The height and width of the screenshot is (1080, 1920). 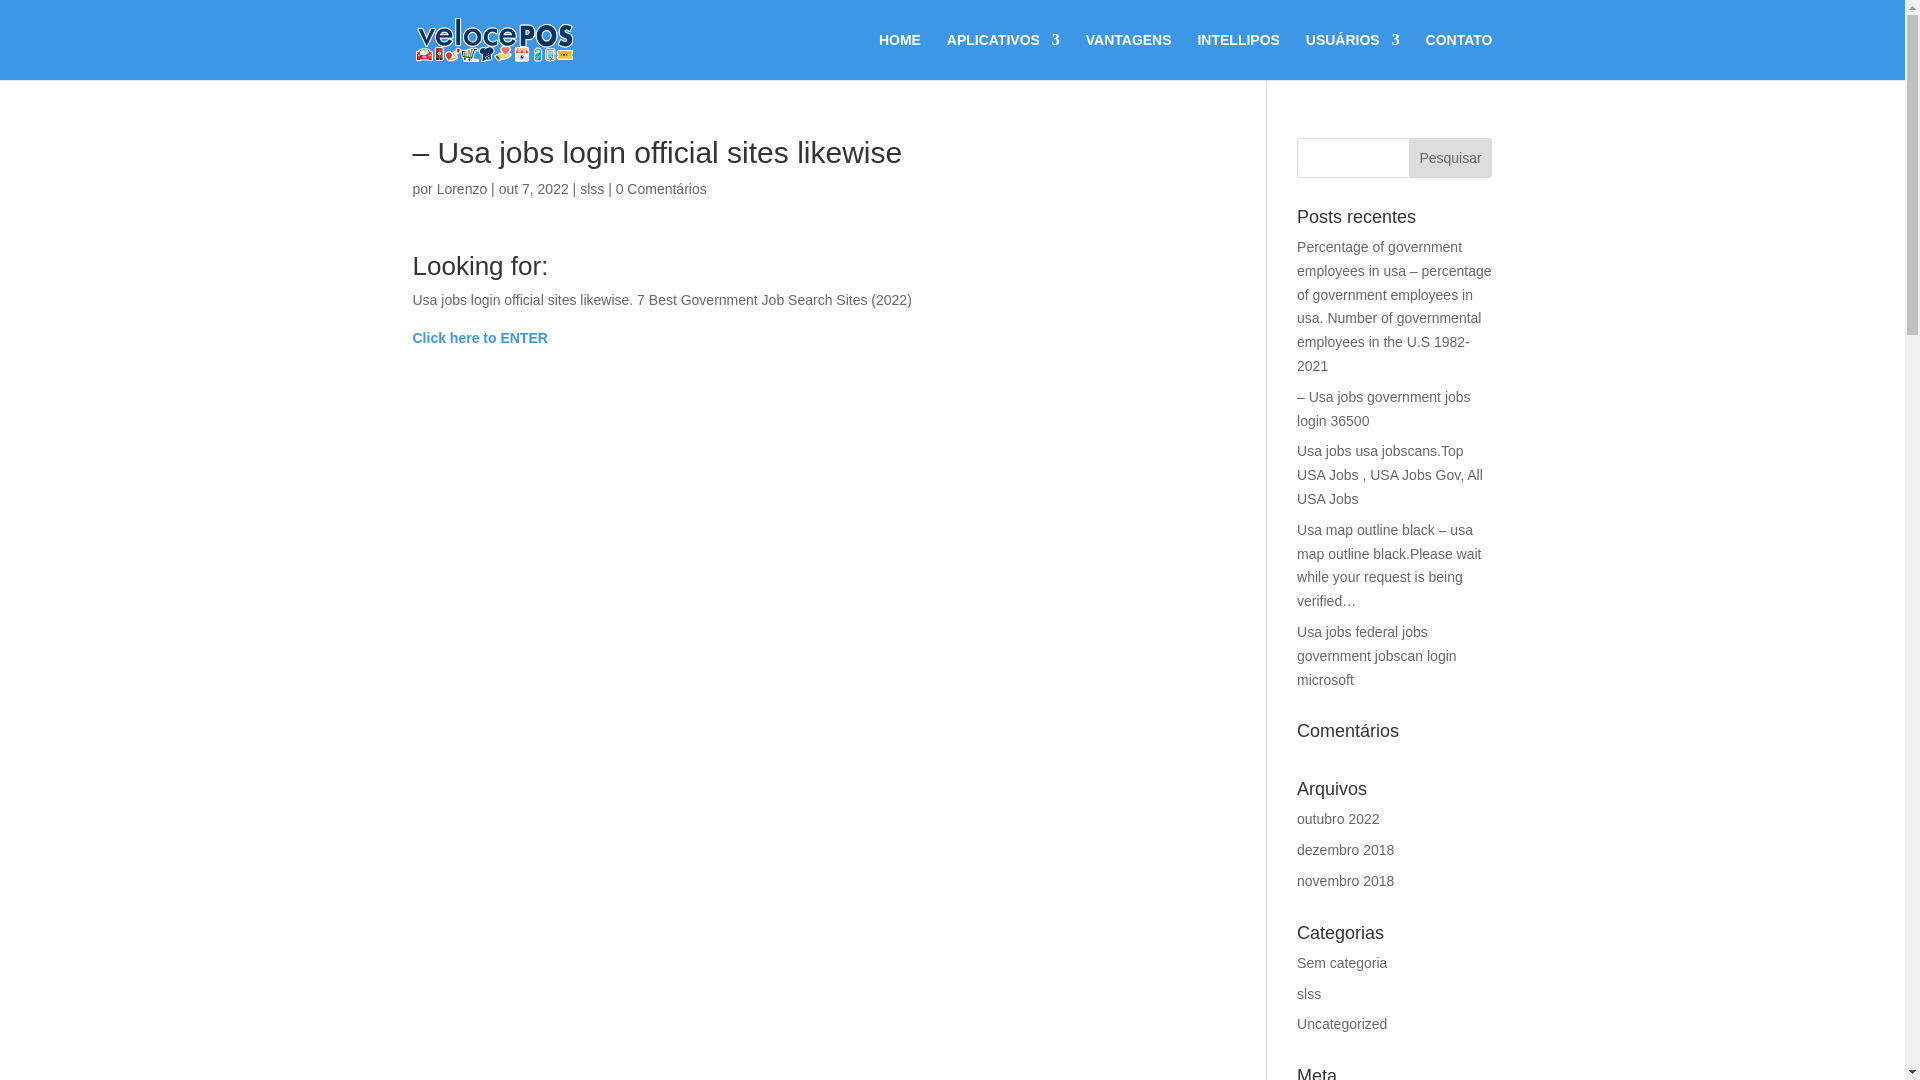 What do you see at coordinates (1237, 56) in the screenshot?
I see `INTELLIPOS` at bounding box center [1237, 56].